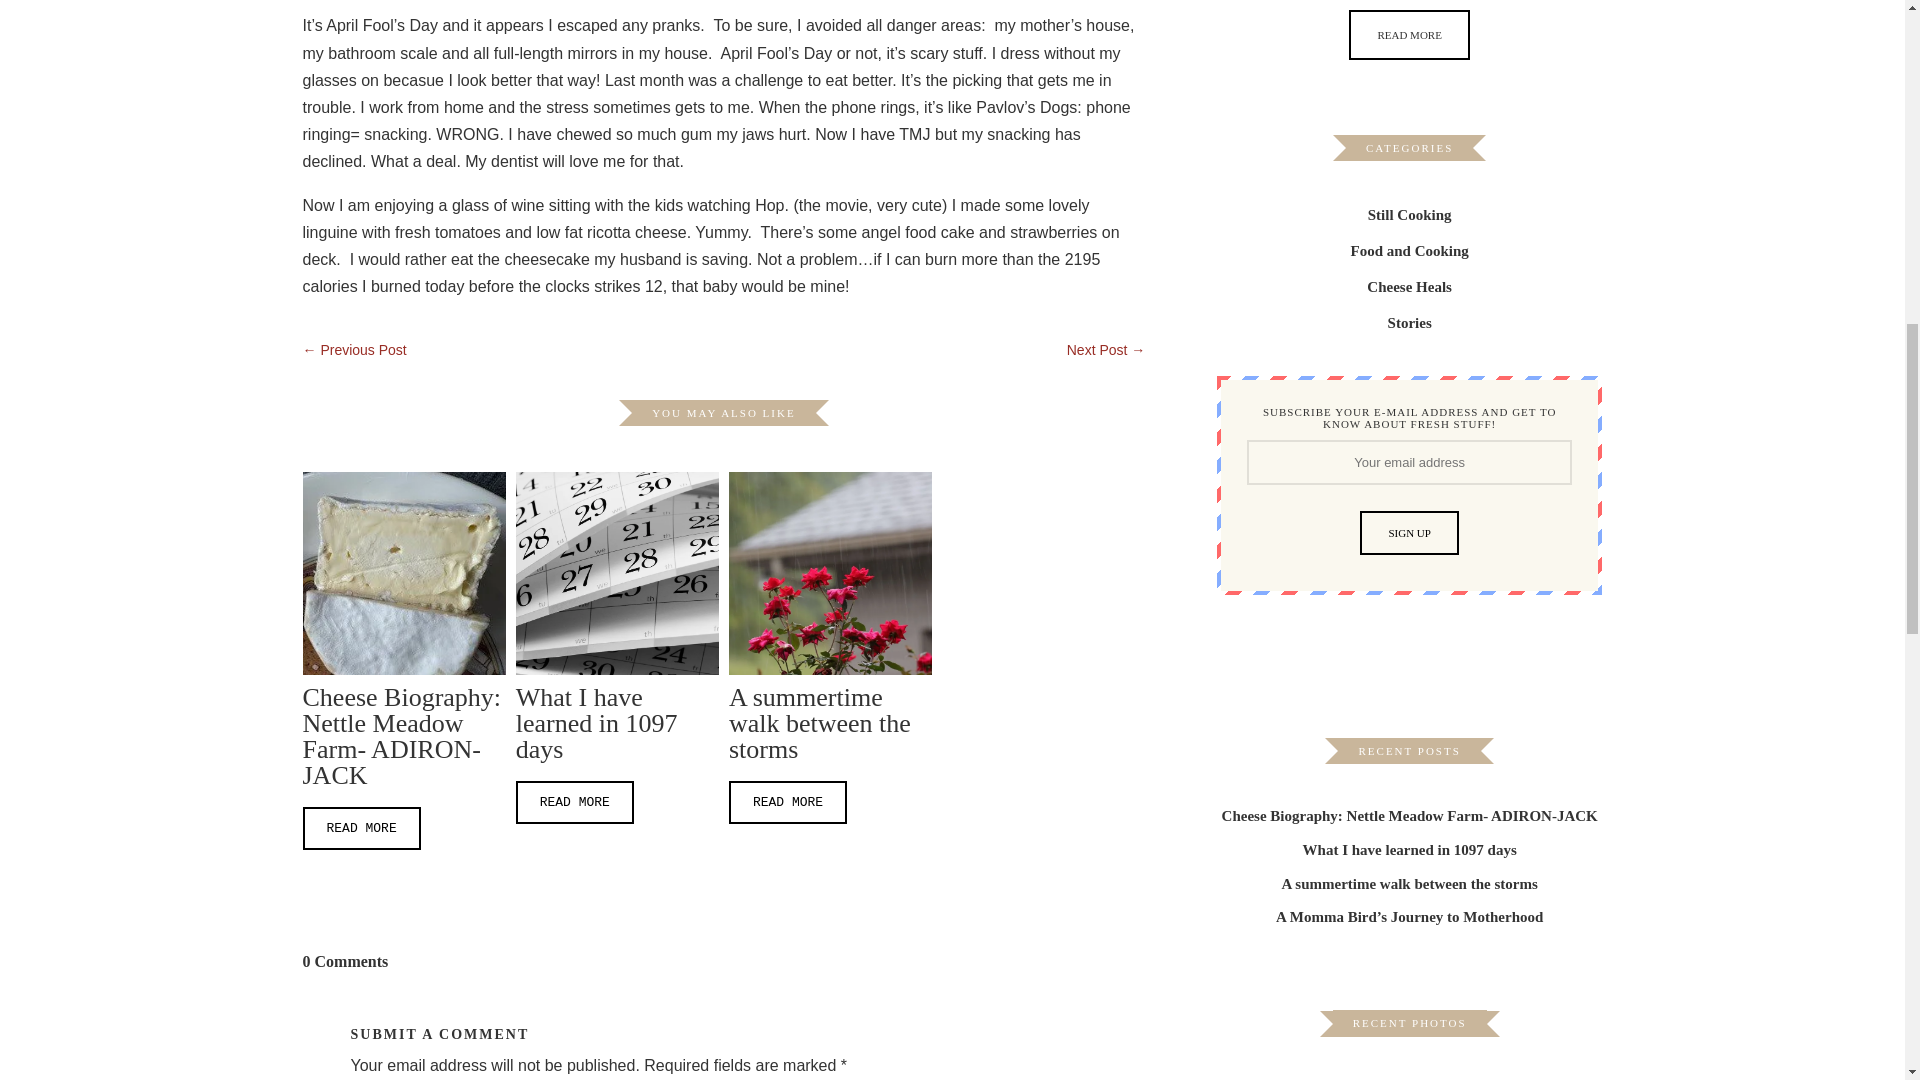 The width and height of the screenshot is (1920, 1080). What do you see at coordinates (1410, 883) in the screenshot?
I see `A summertime walk between the storms` at bounding box center [1410, 883].